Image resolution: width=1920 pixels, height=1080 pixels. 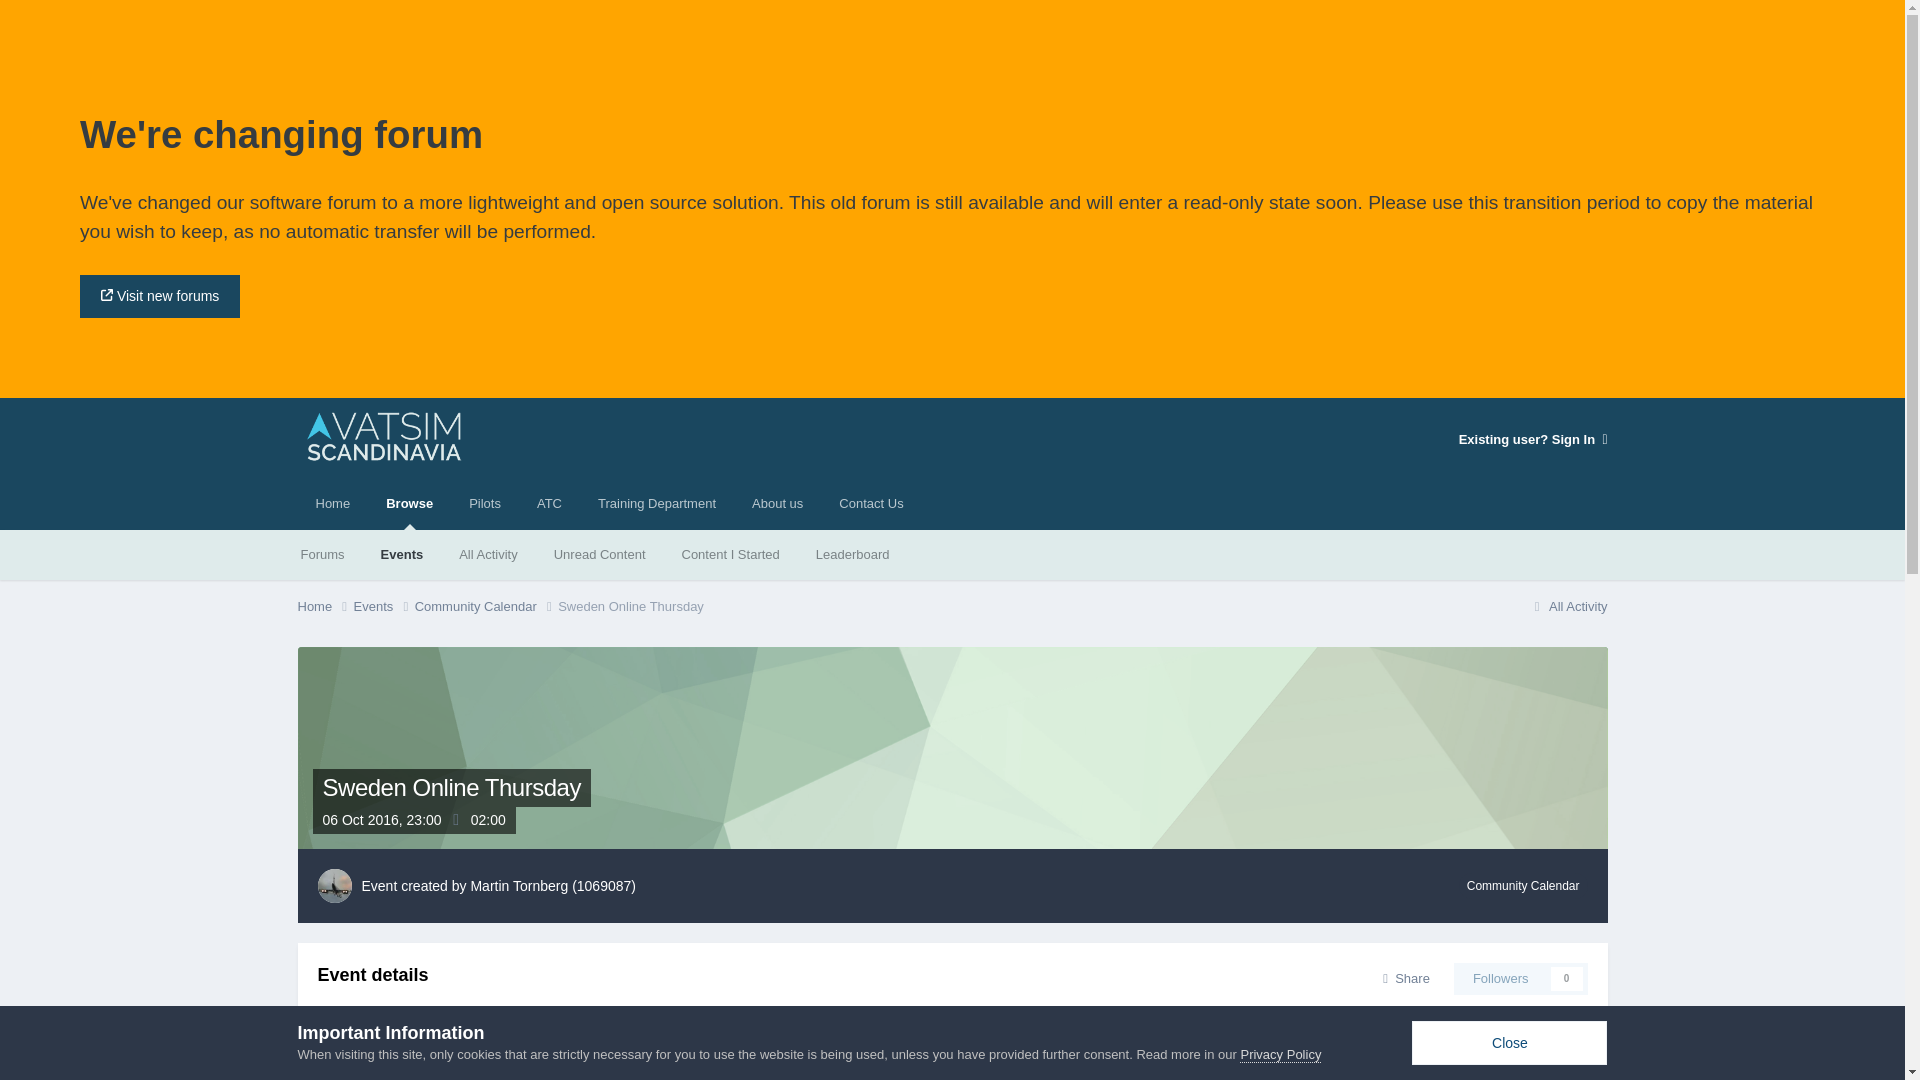 What do you see at coordinates (600, 554) in the screenshot?
I see `Unread Content` at bounding box center [600, 554].